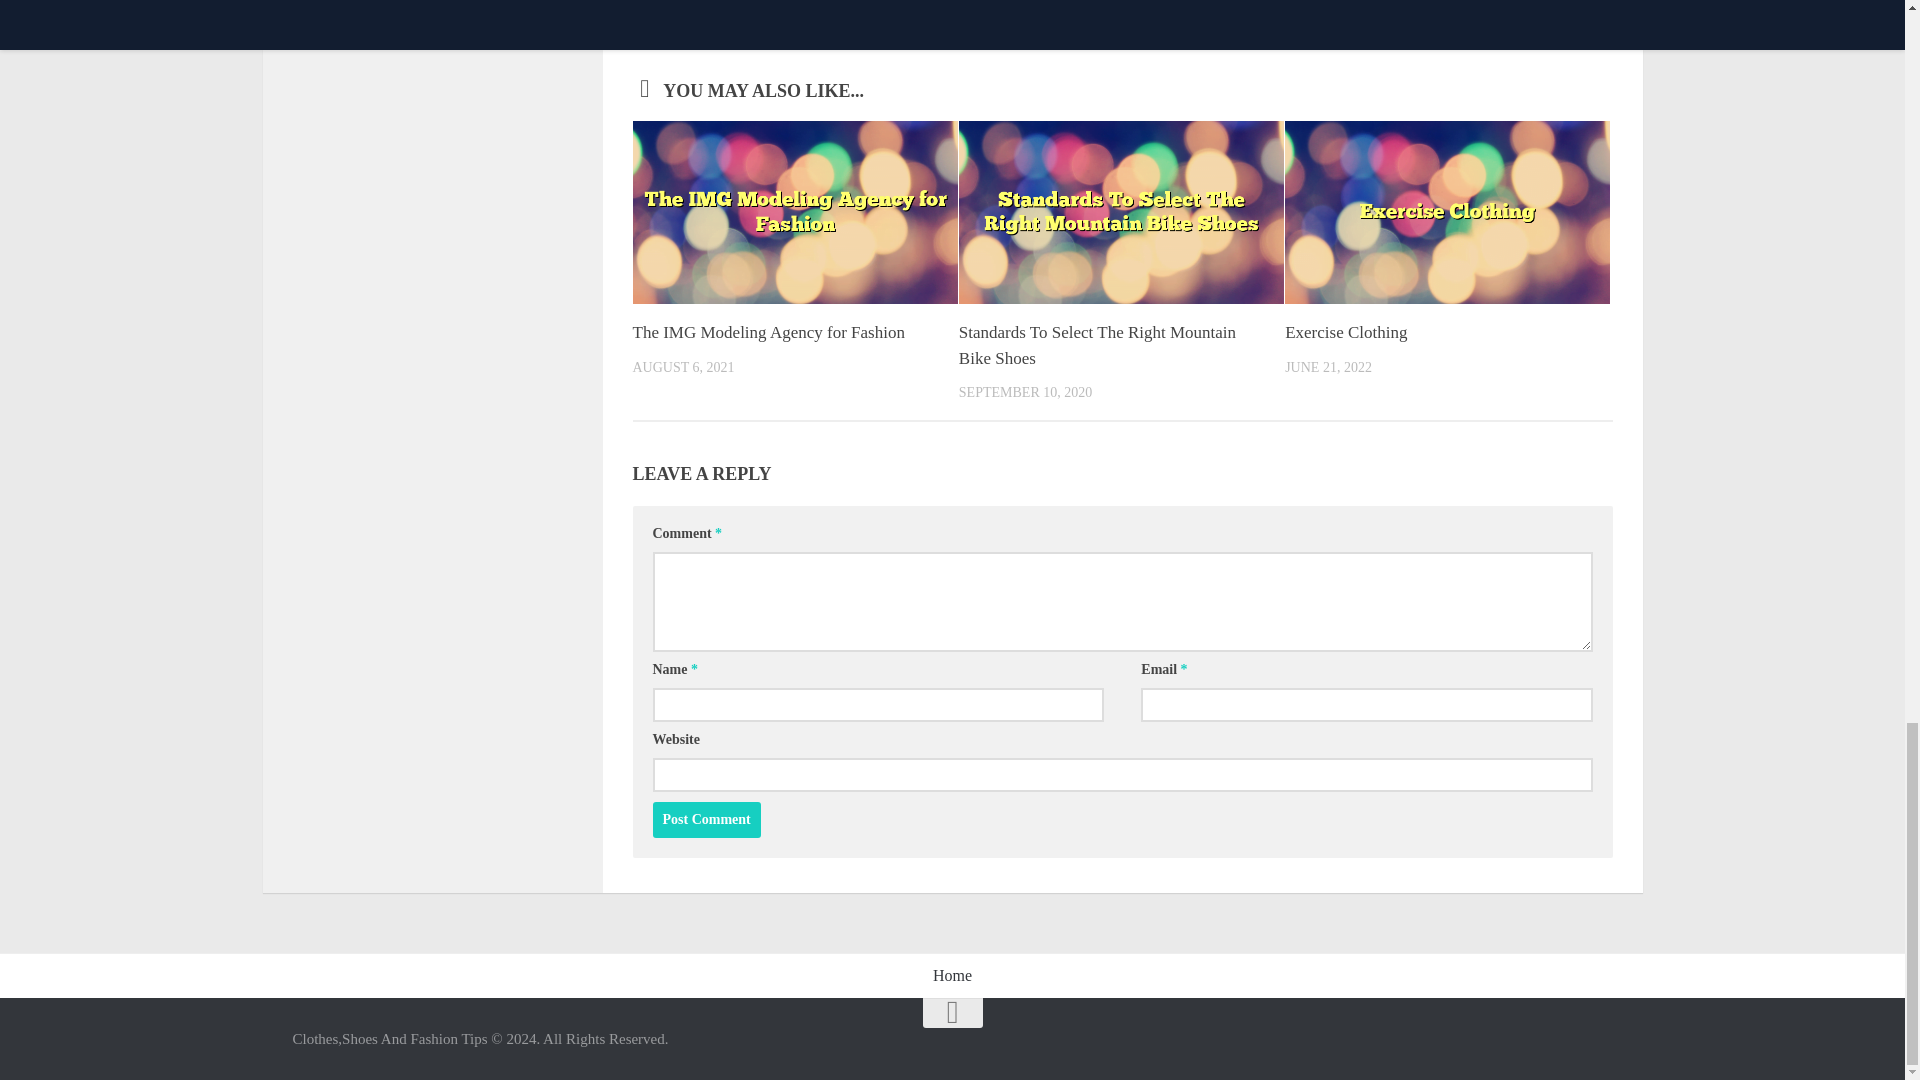 This screenshot has height=1080, width=1920. What do you see at coordinates (1097, 345) in the screenshot?
I see `Standards To Select The Right Mountain Bike Shoes` at bounding box center [1097, 345].